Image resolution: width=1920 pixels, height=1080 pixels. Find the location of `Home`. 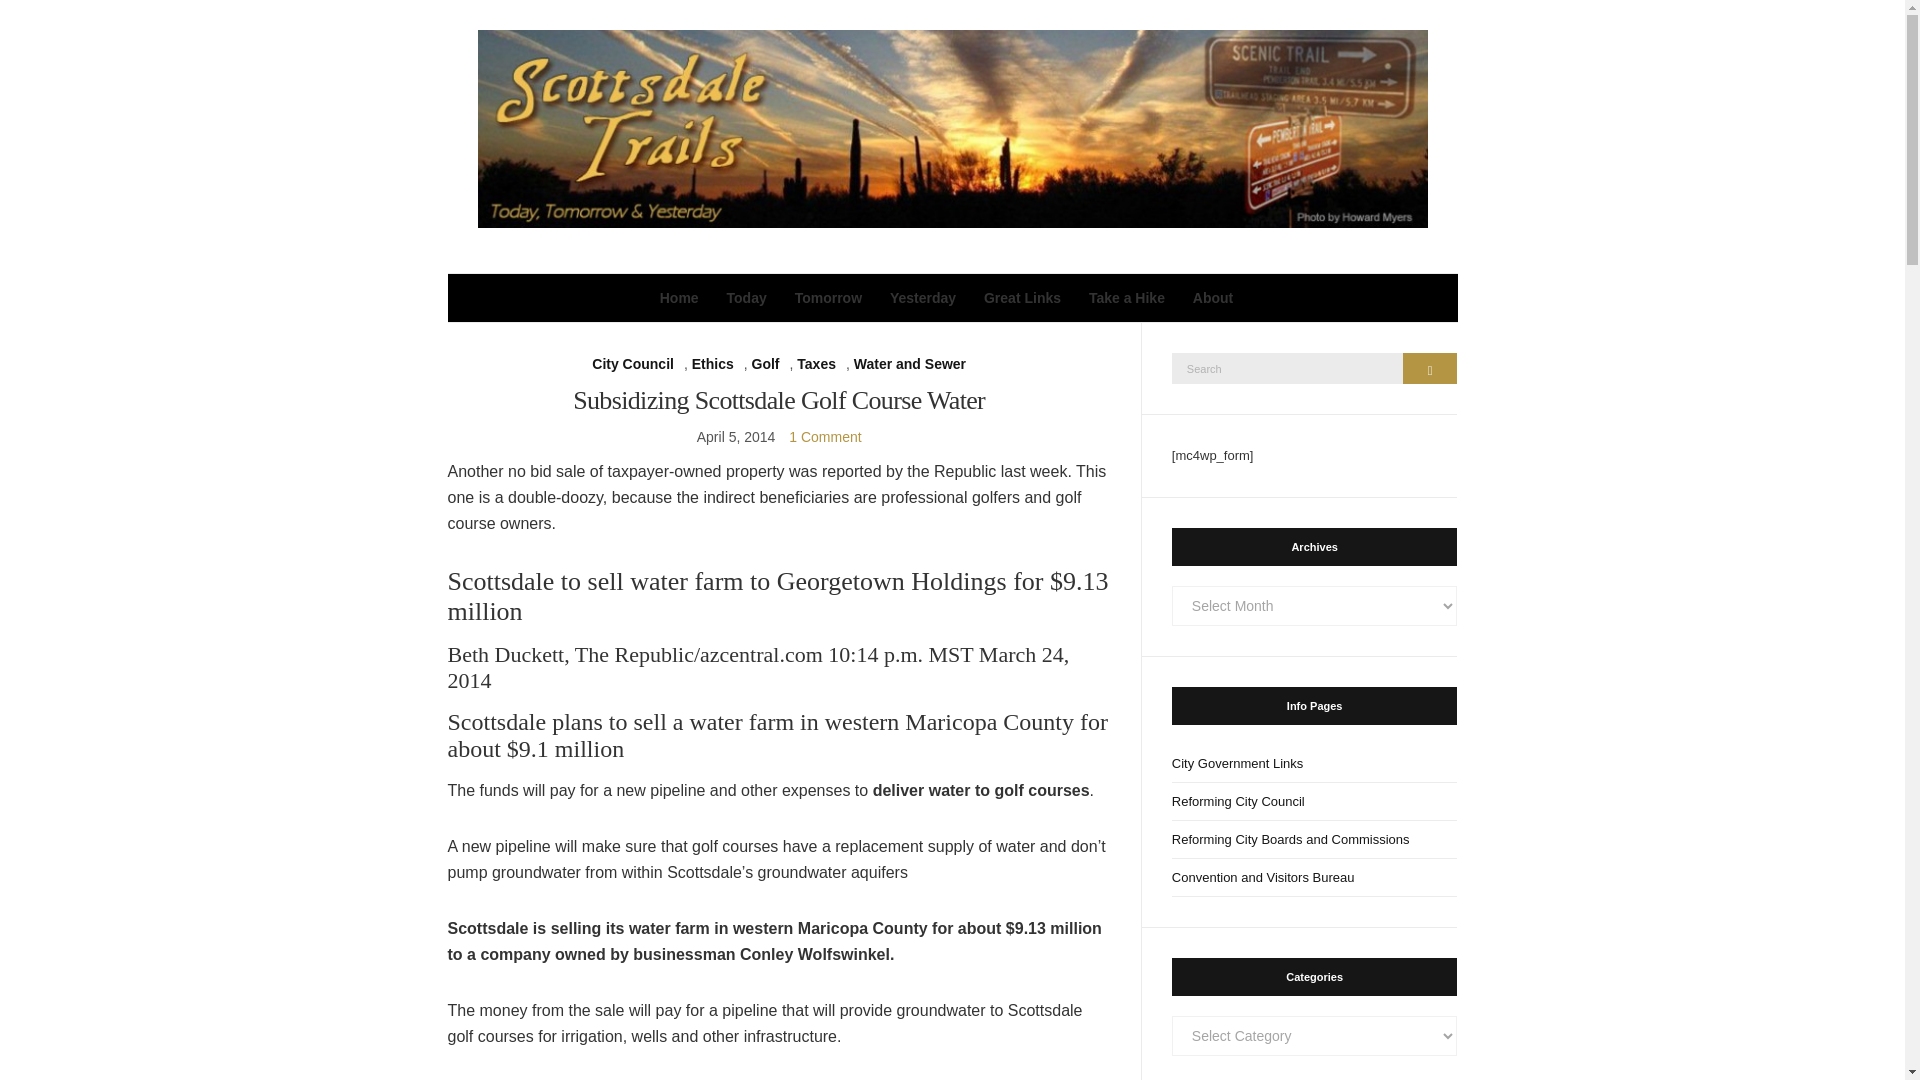

Home is located at coordinates (679, 298).